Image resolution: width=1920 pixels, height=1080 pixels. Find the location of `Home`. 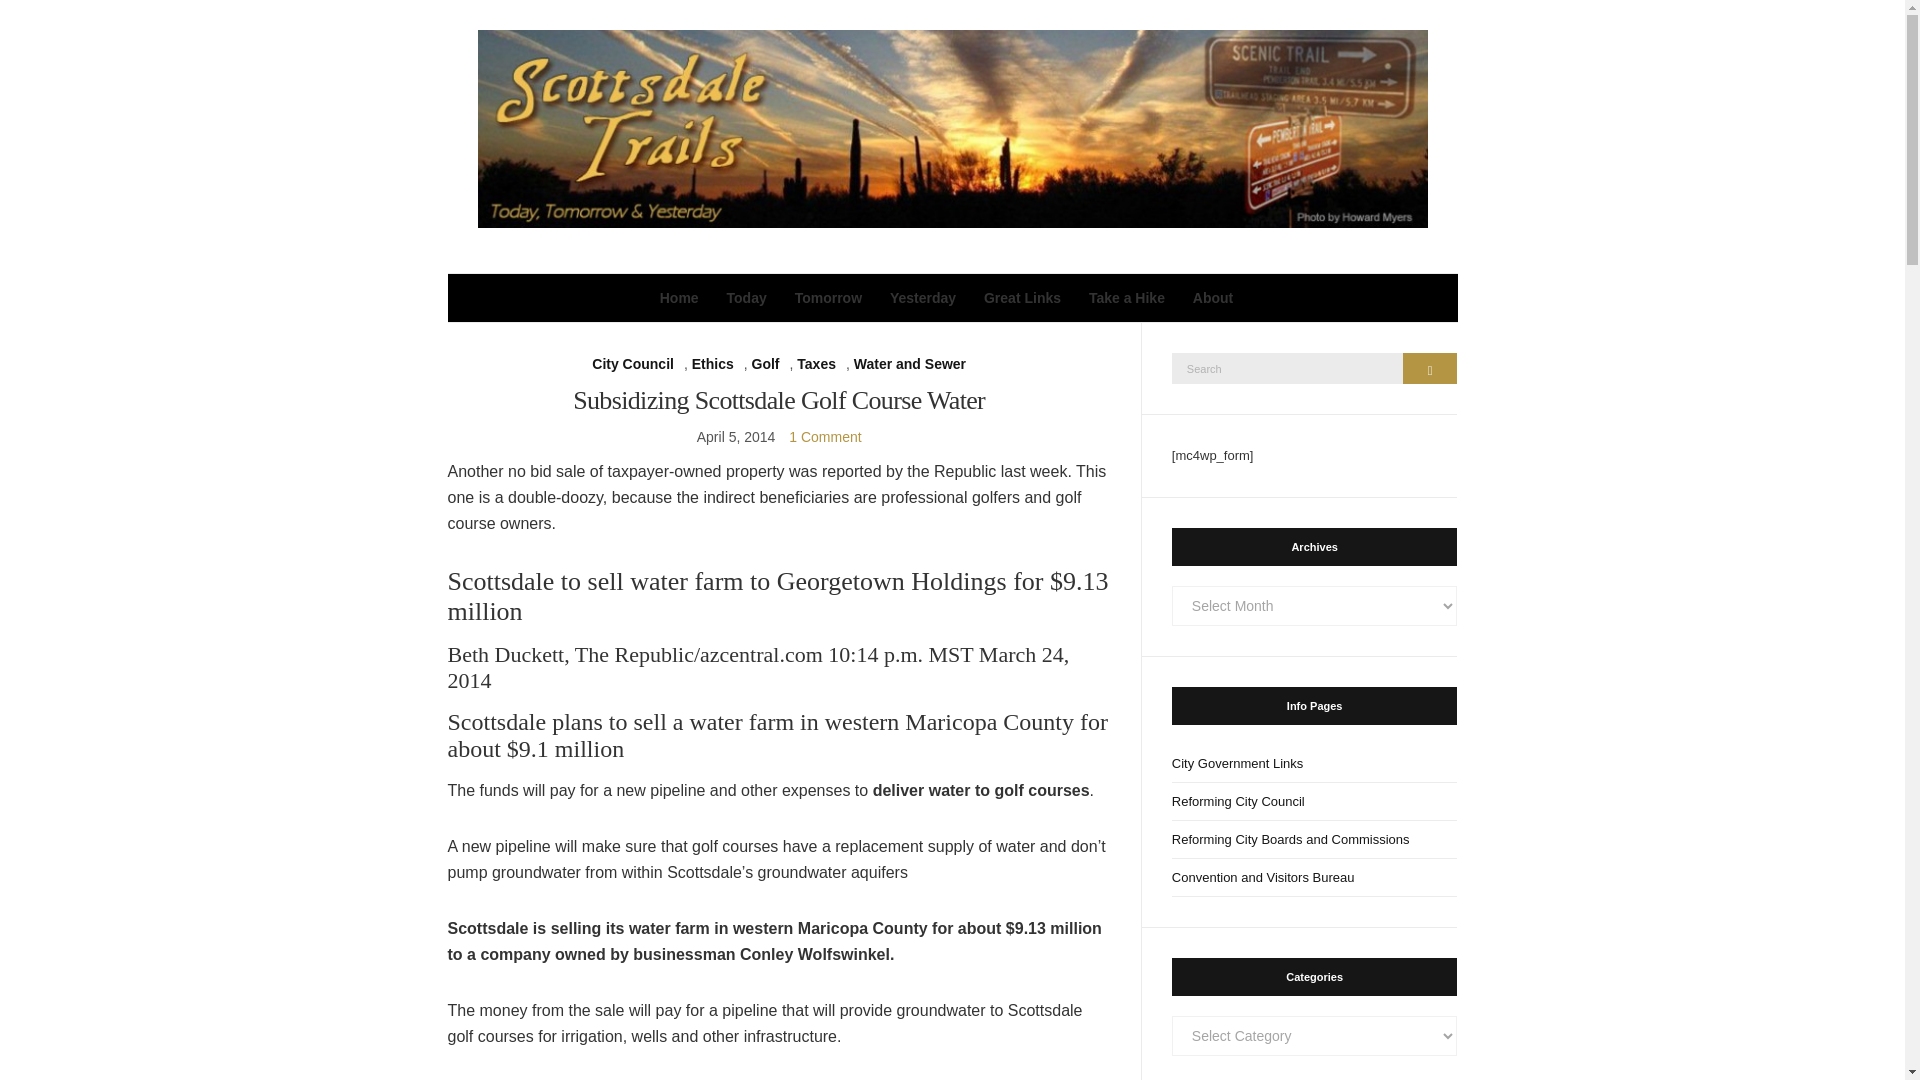

Home is located at coordinates (679, 298).